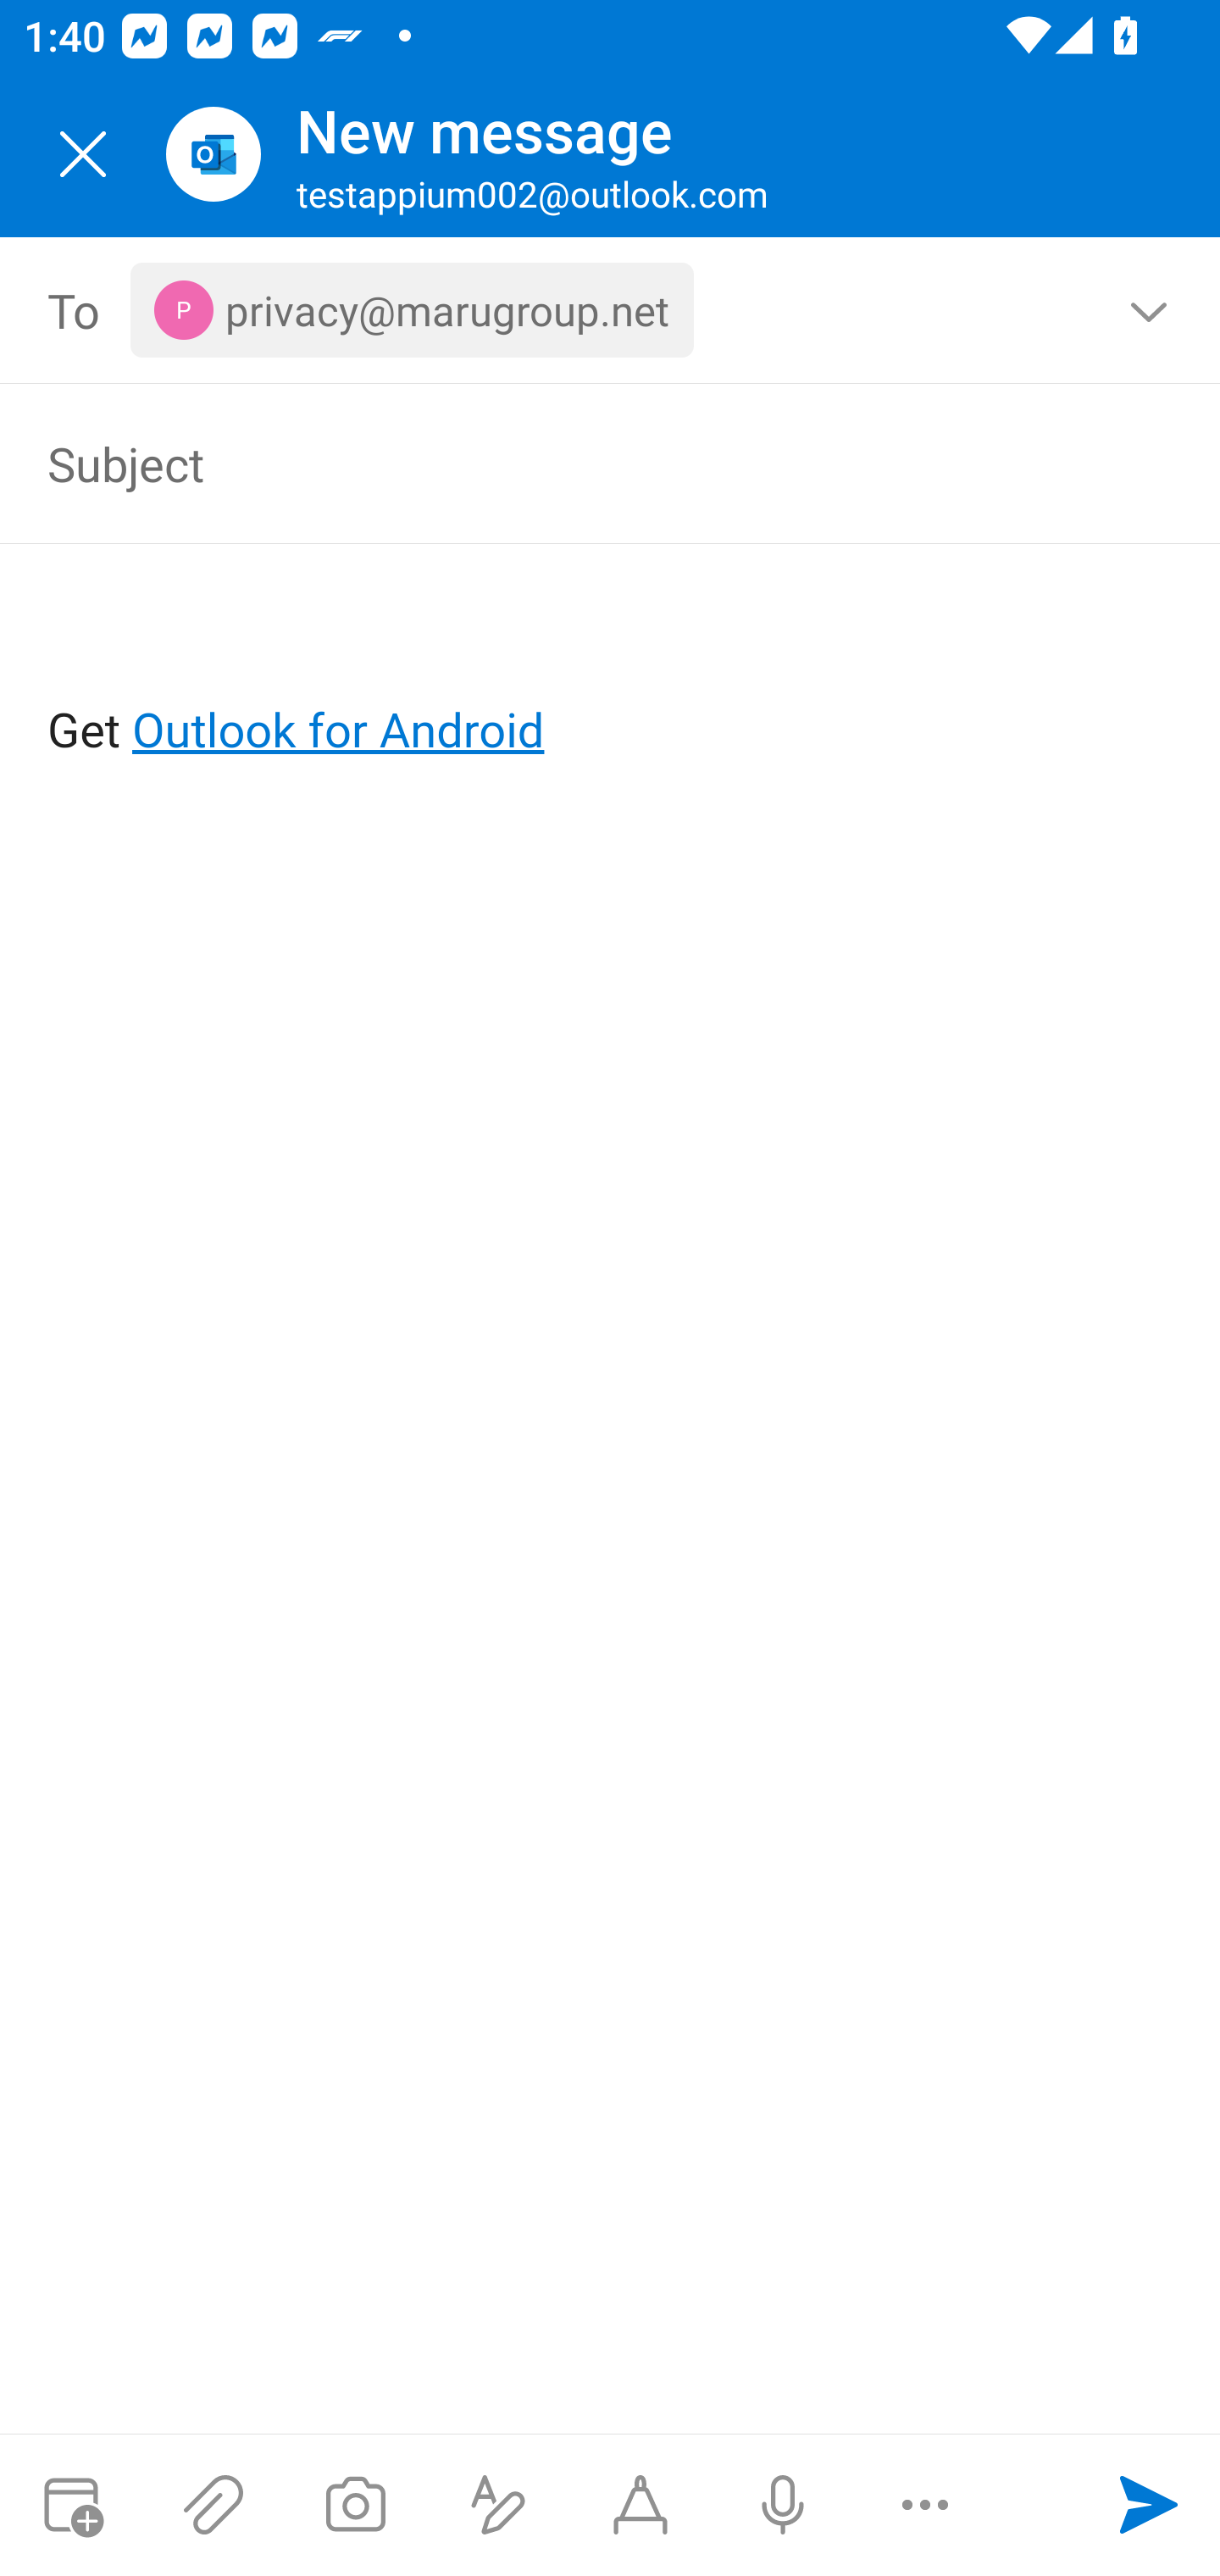 This screenshot has height=2576, width=1220. Describe the element at coordinates (83, 154) in the screenshot. I see `Close` at that location.